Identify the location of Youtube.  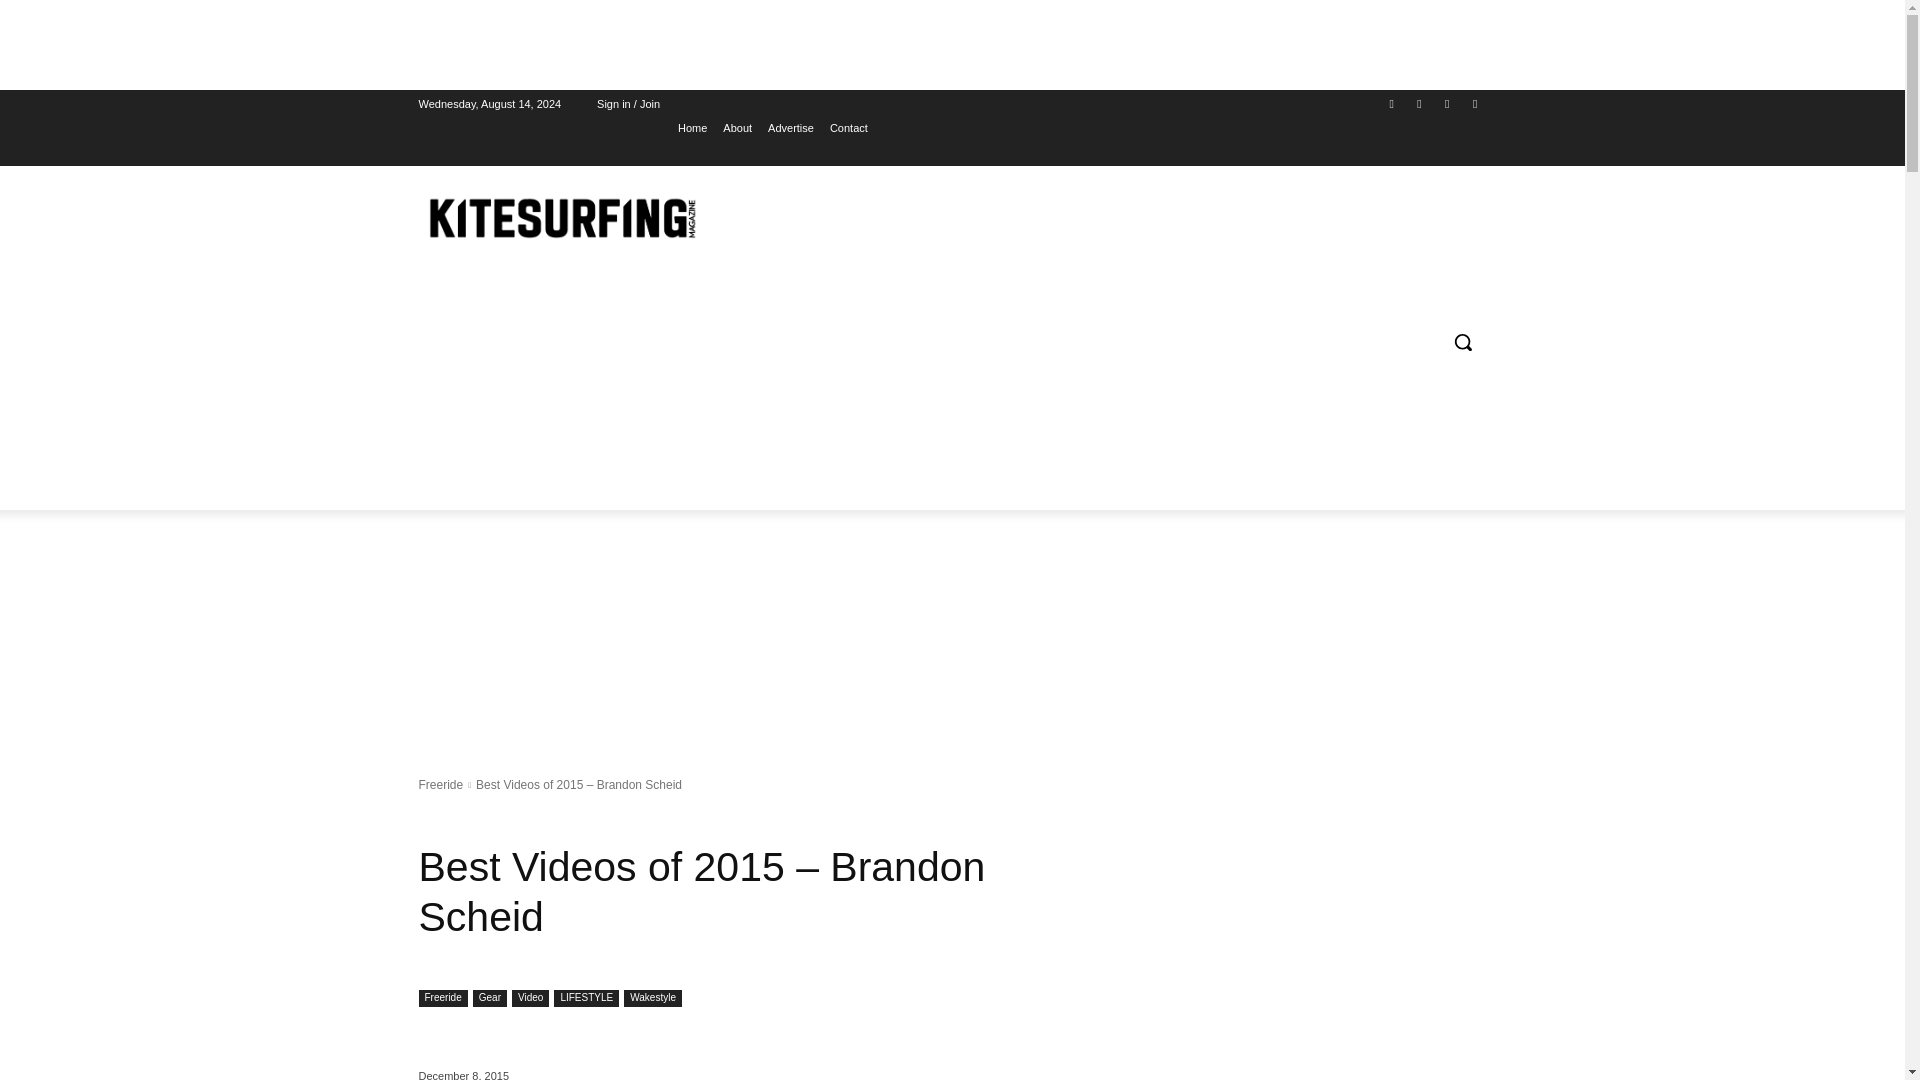
(1474, 102).